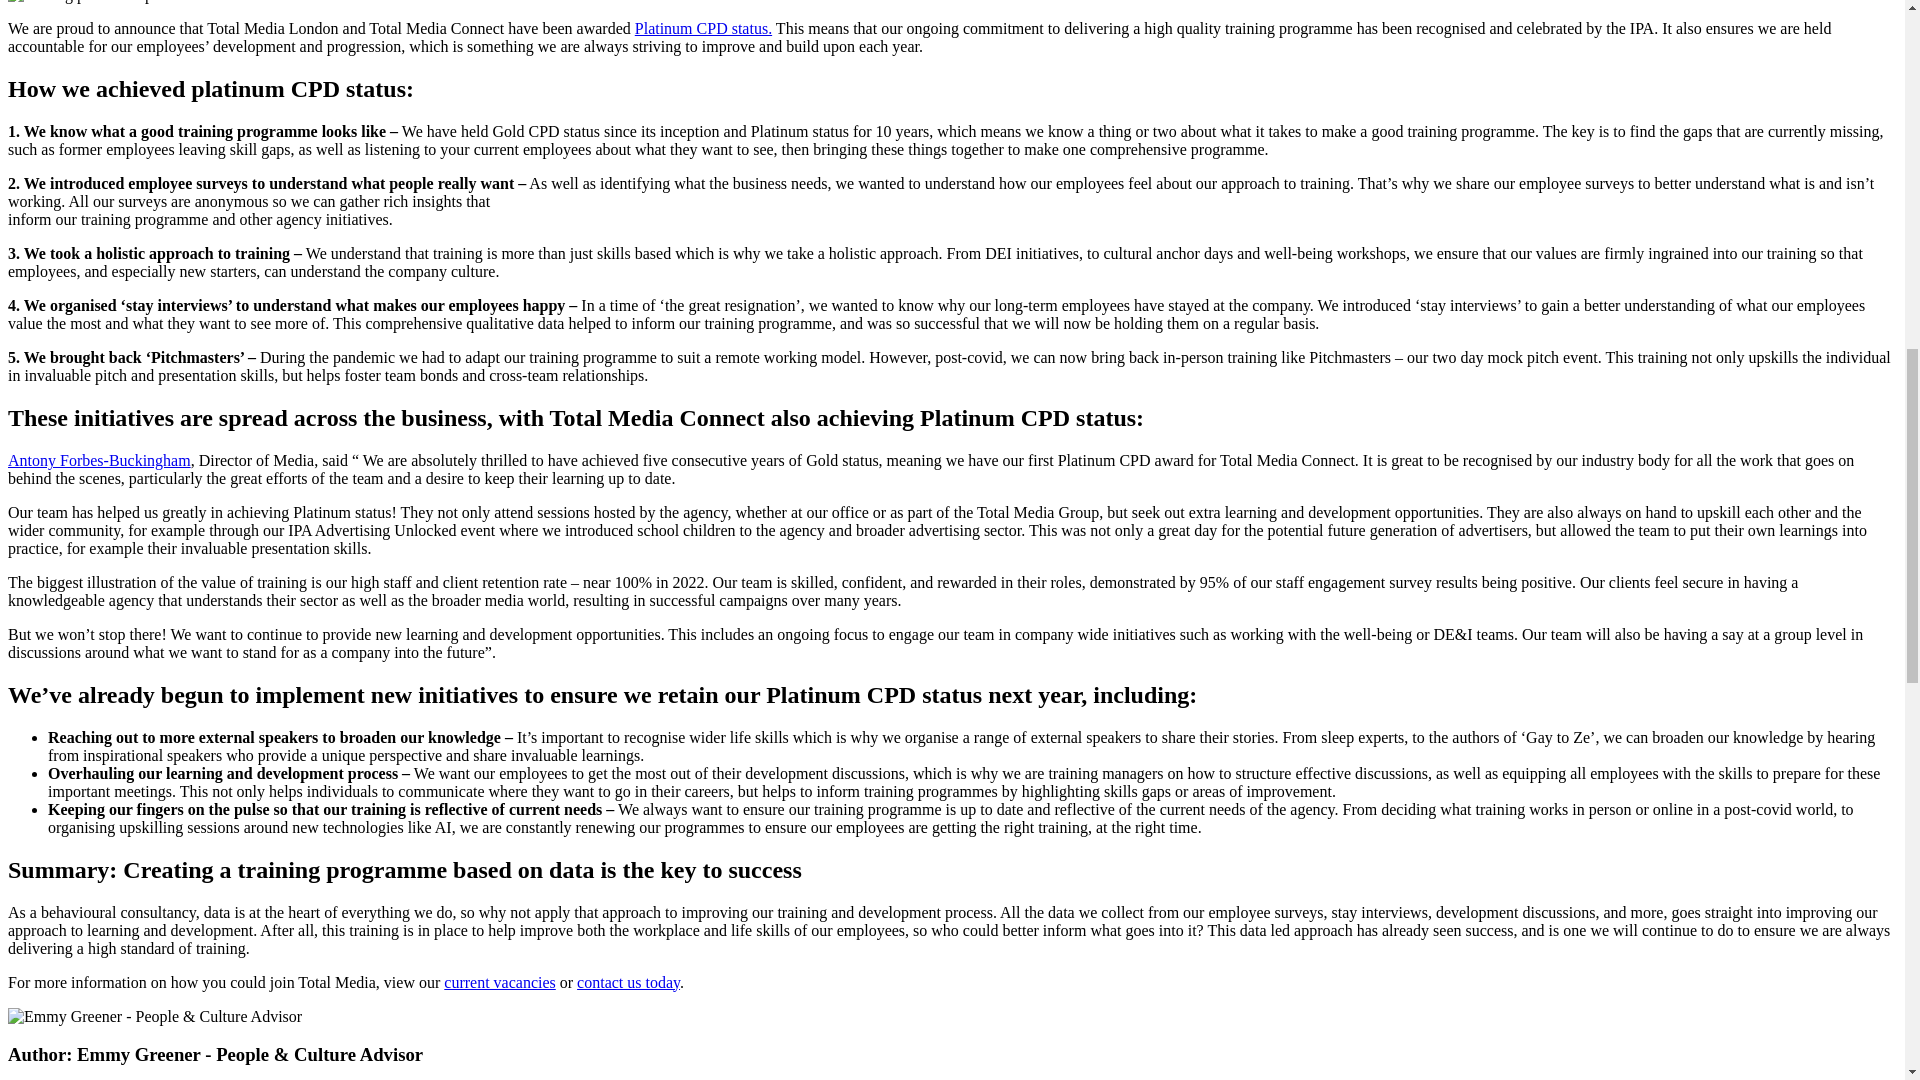  I want to click on contact us today, so click(628, 982).